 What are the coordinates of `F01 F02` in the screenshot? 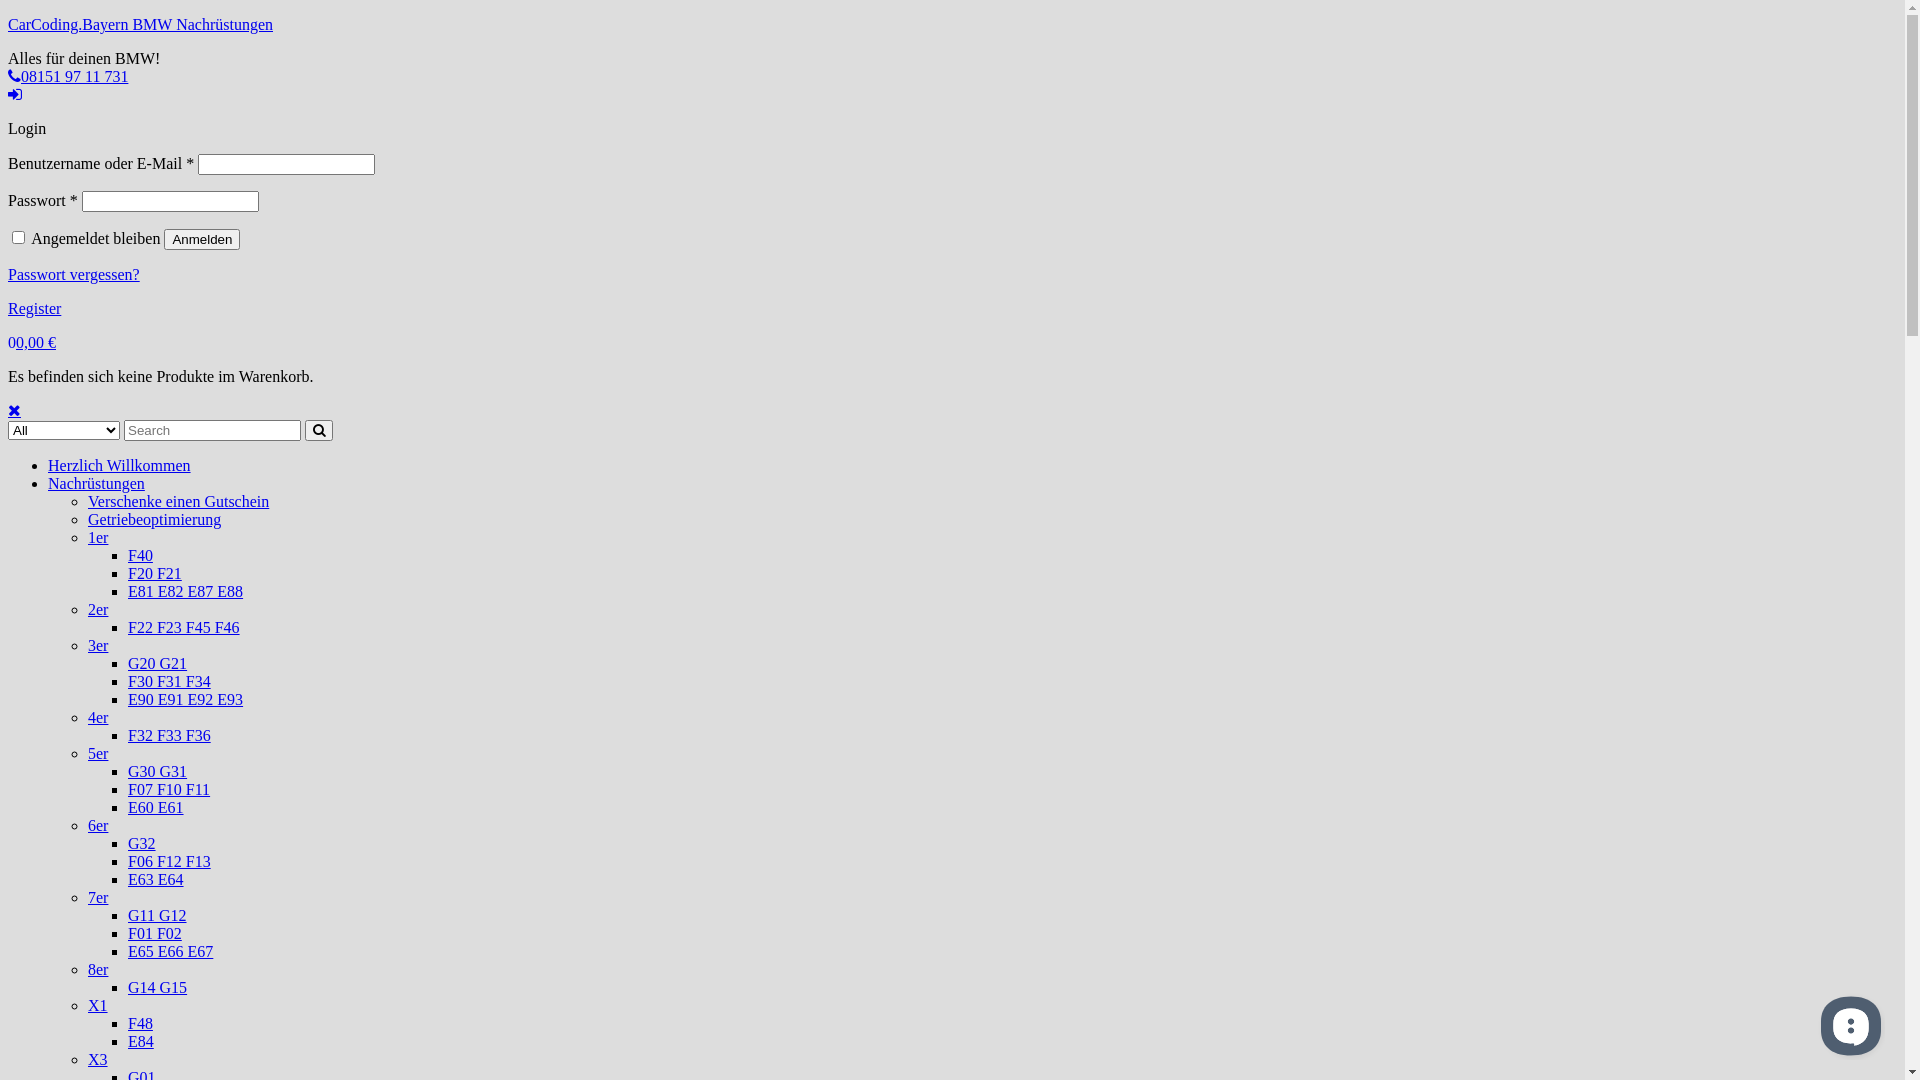 It's located at (155, 934).